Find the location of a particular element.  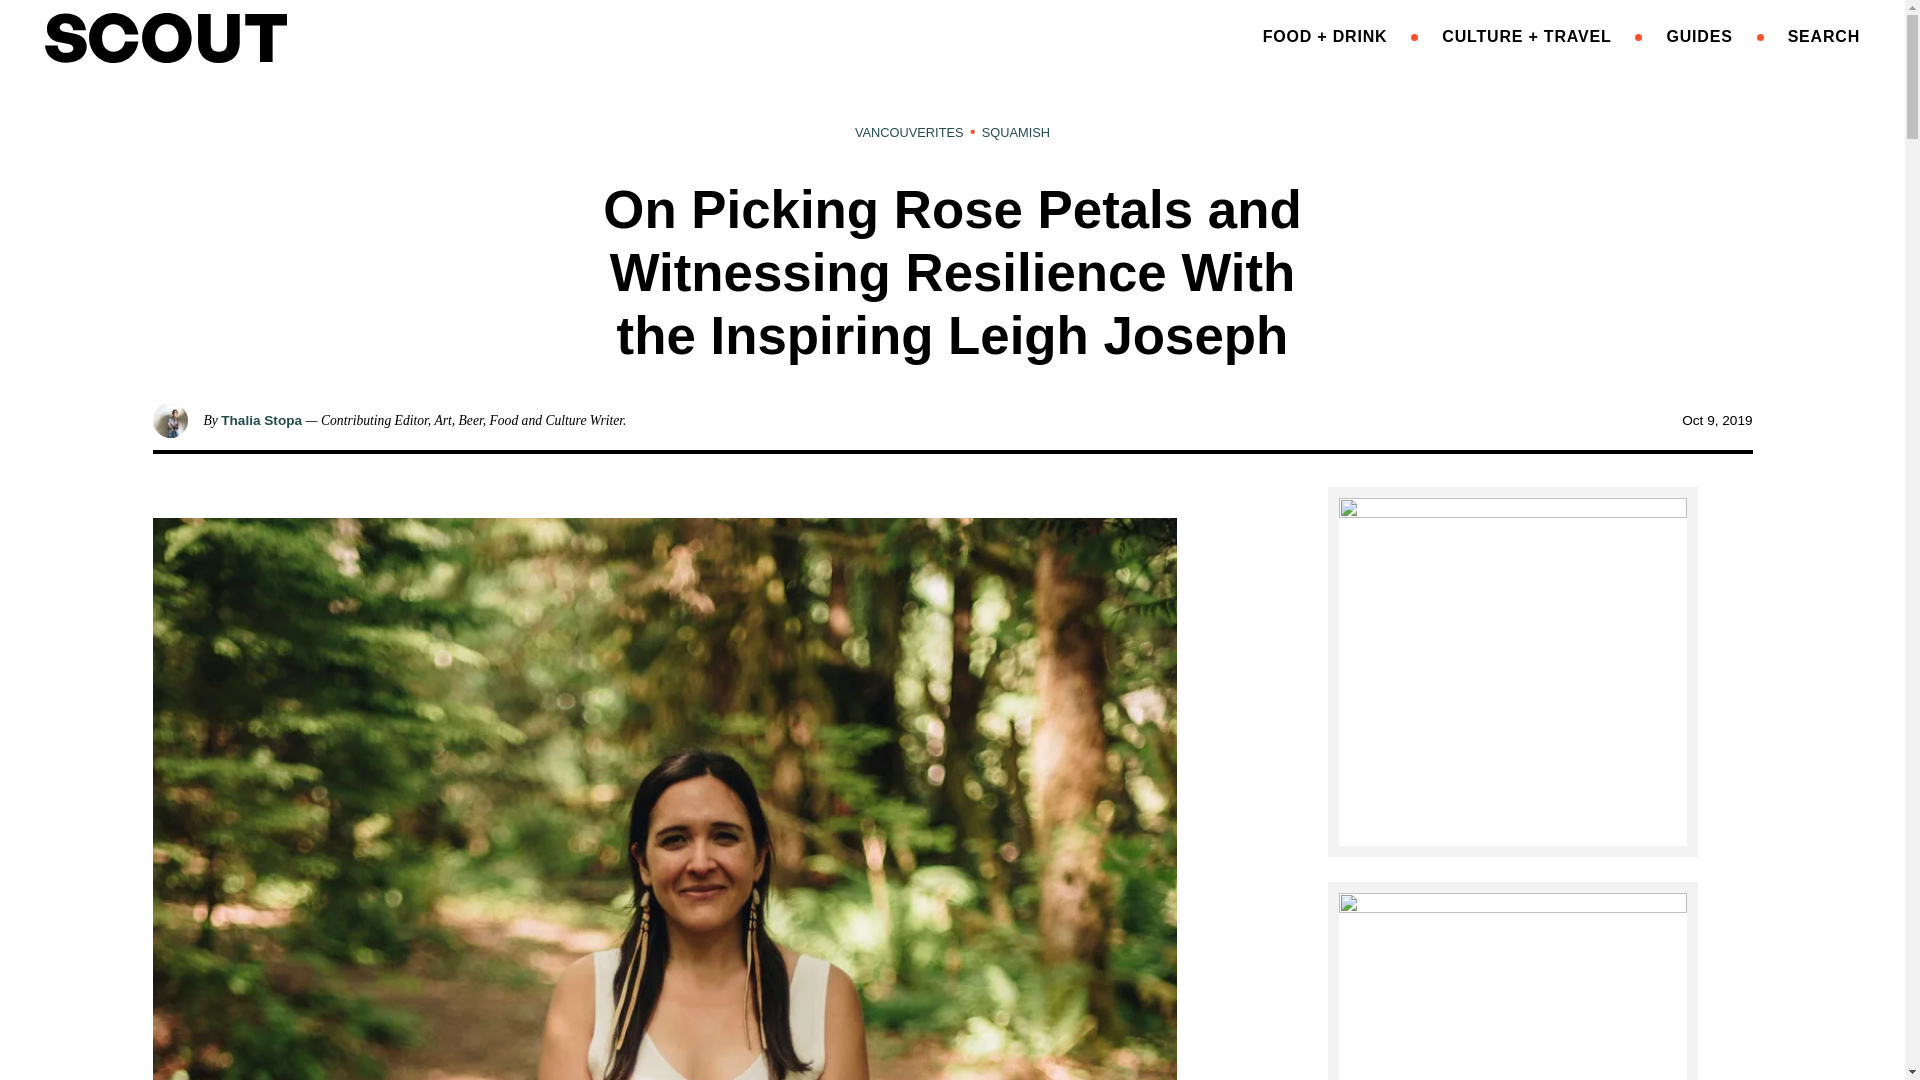

GUIDES is located at coordinates (1698, 36).